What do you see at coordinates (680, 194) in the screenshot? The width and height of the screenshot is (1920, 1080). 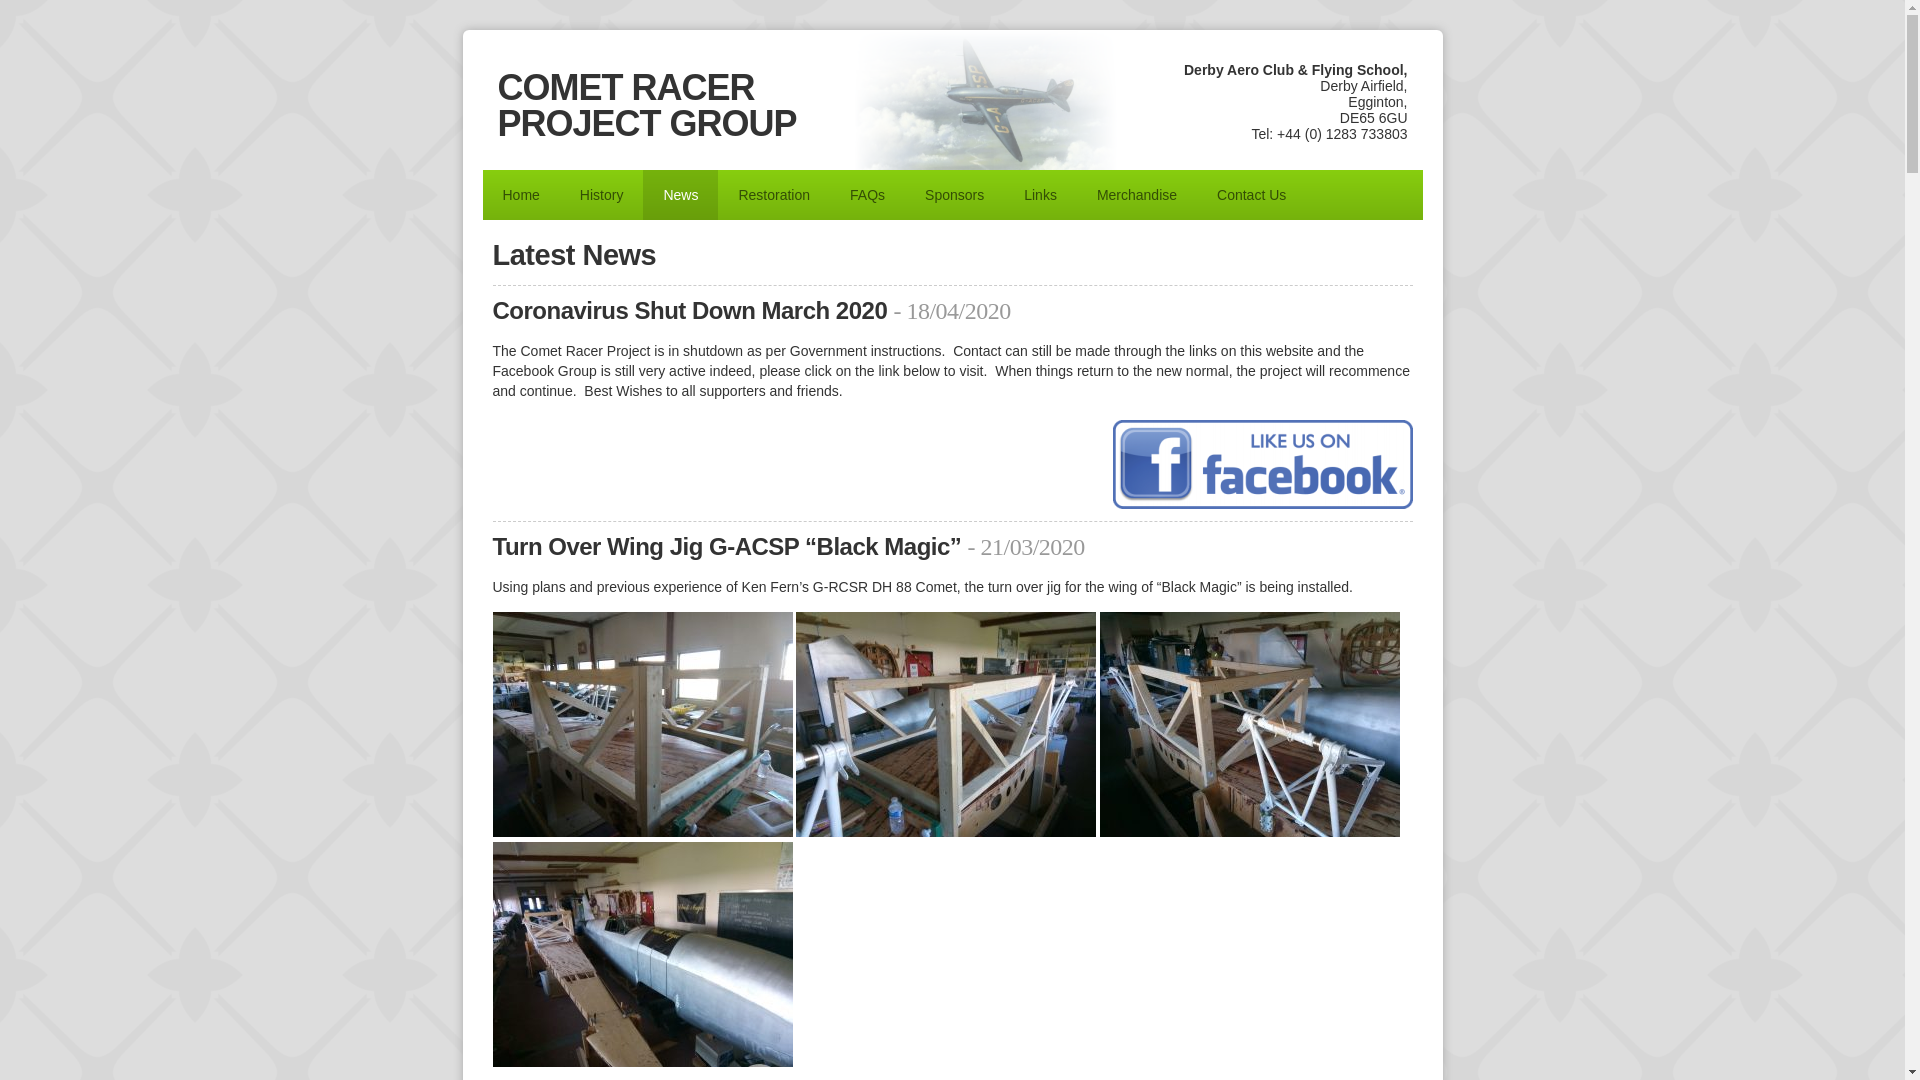 I see `News` at bounding box center [680, 194].